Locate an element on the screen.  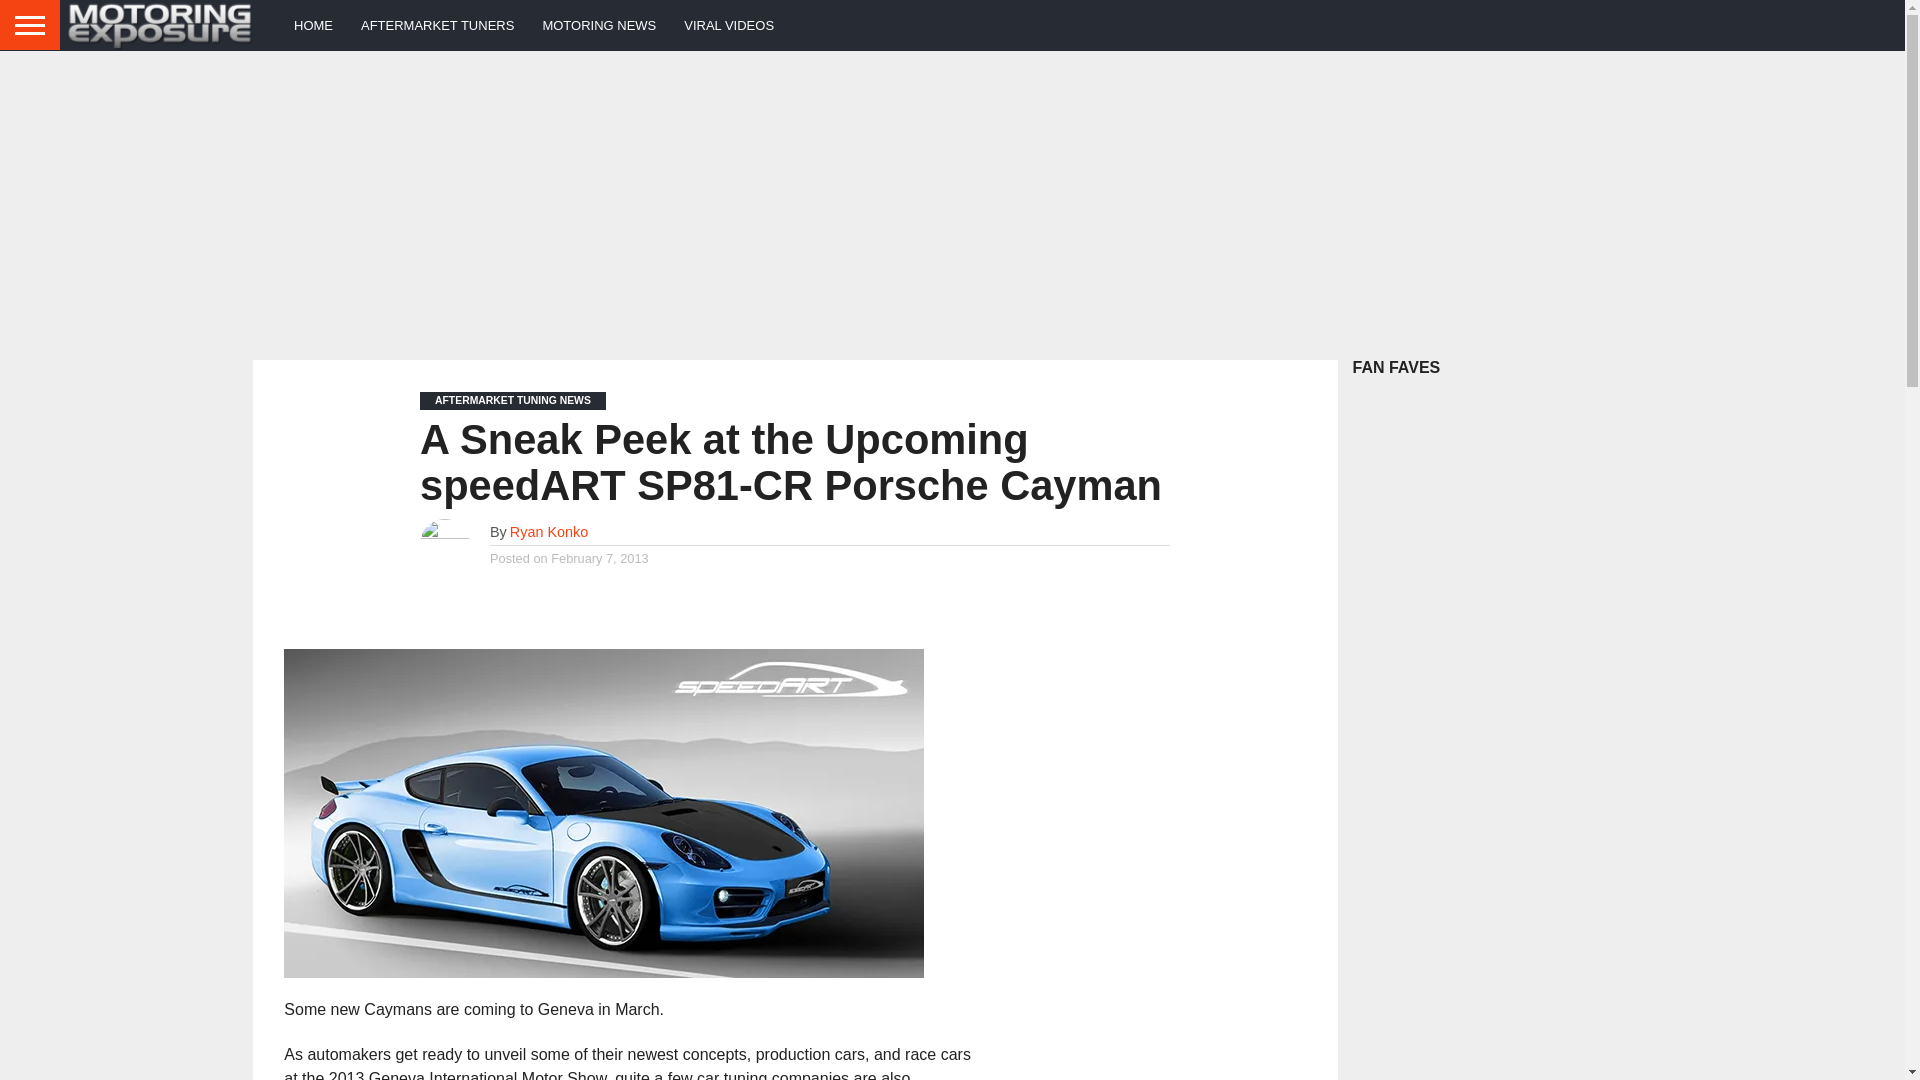
VIRAL VIDEOS is located at coordinates (728, 24).